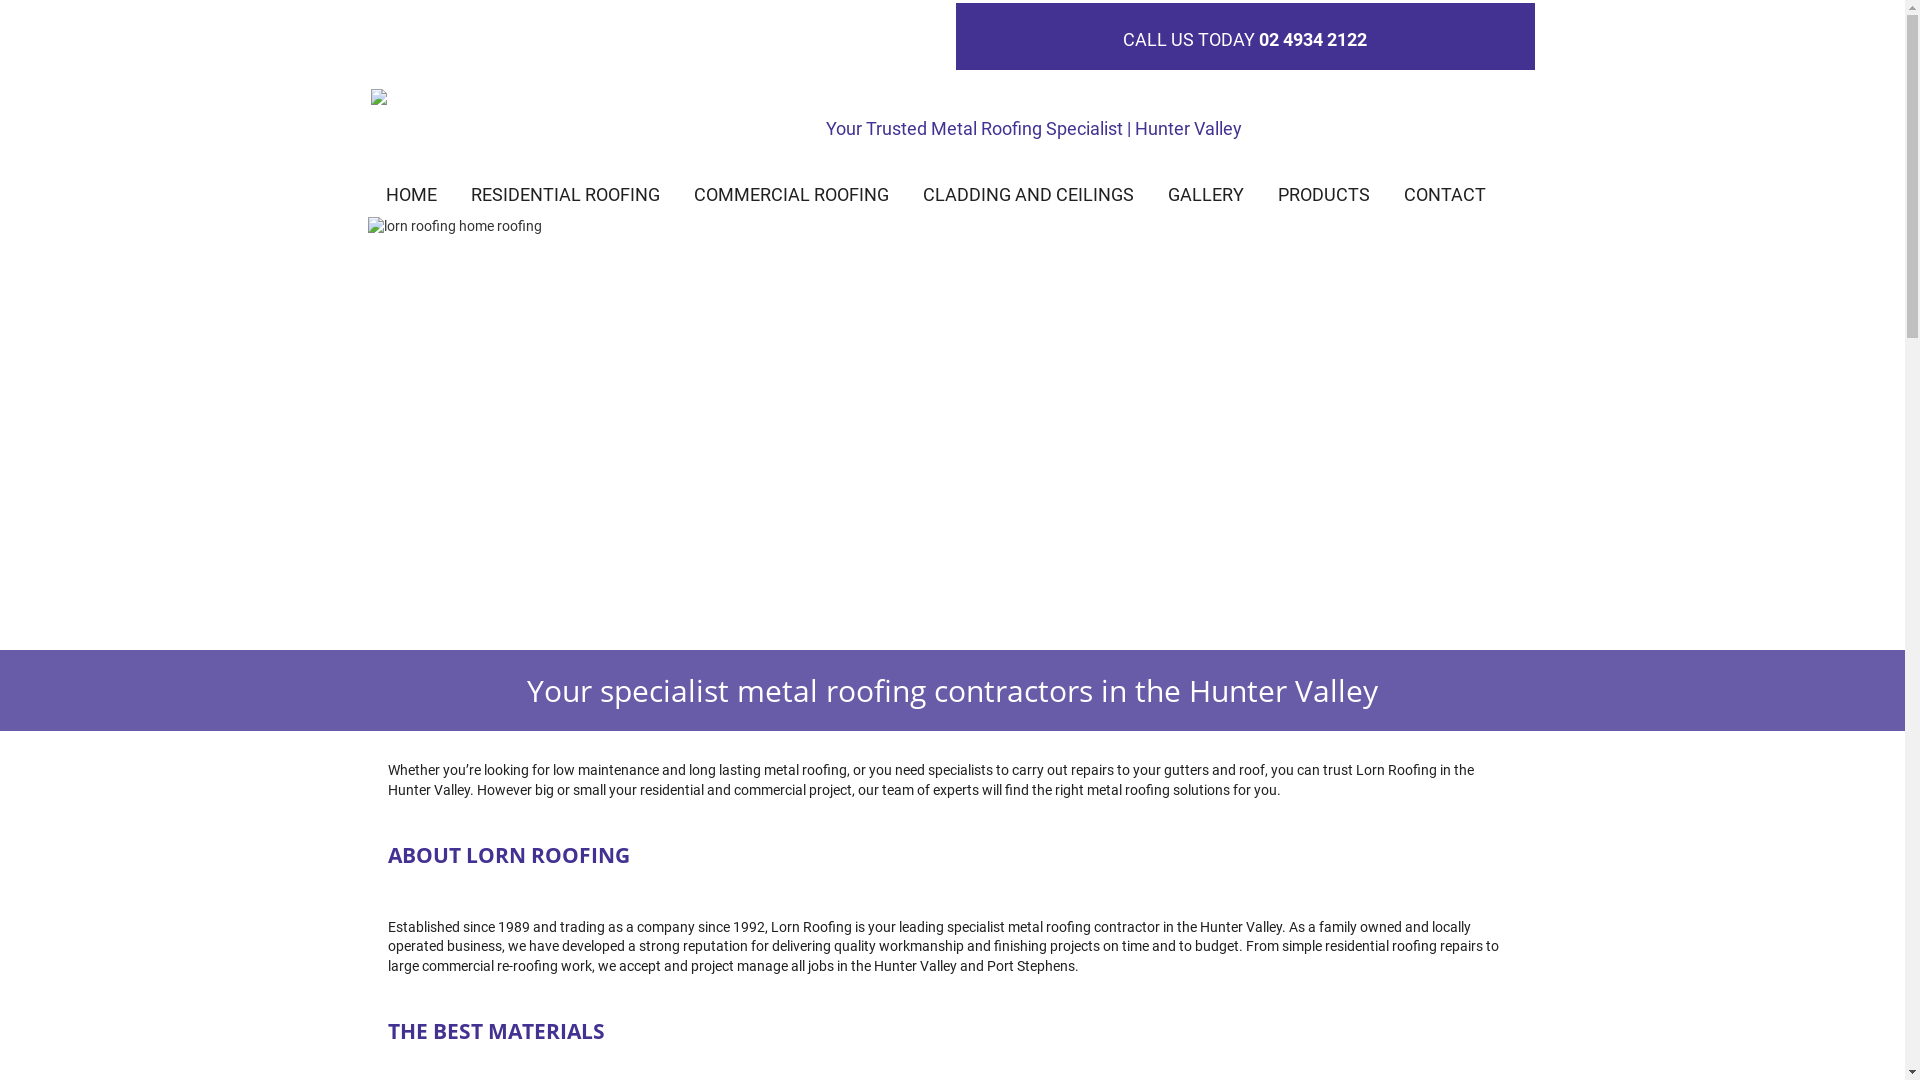  Describe the element at coordinates (1445, 195) in the screenshot. I see `CONTACT` at that location.